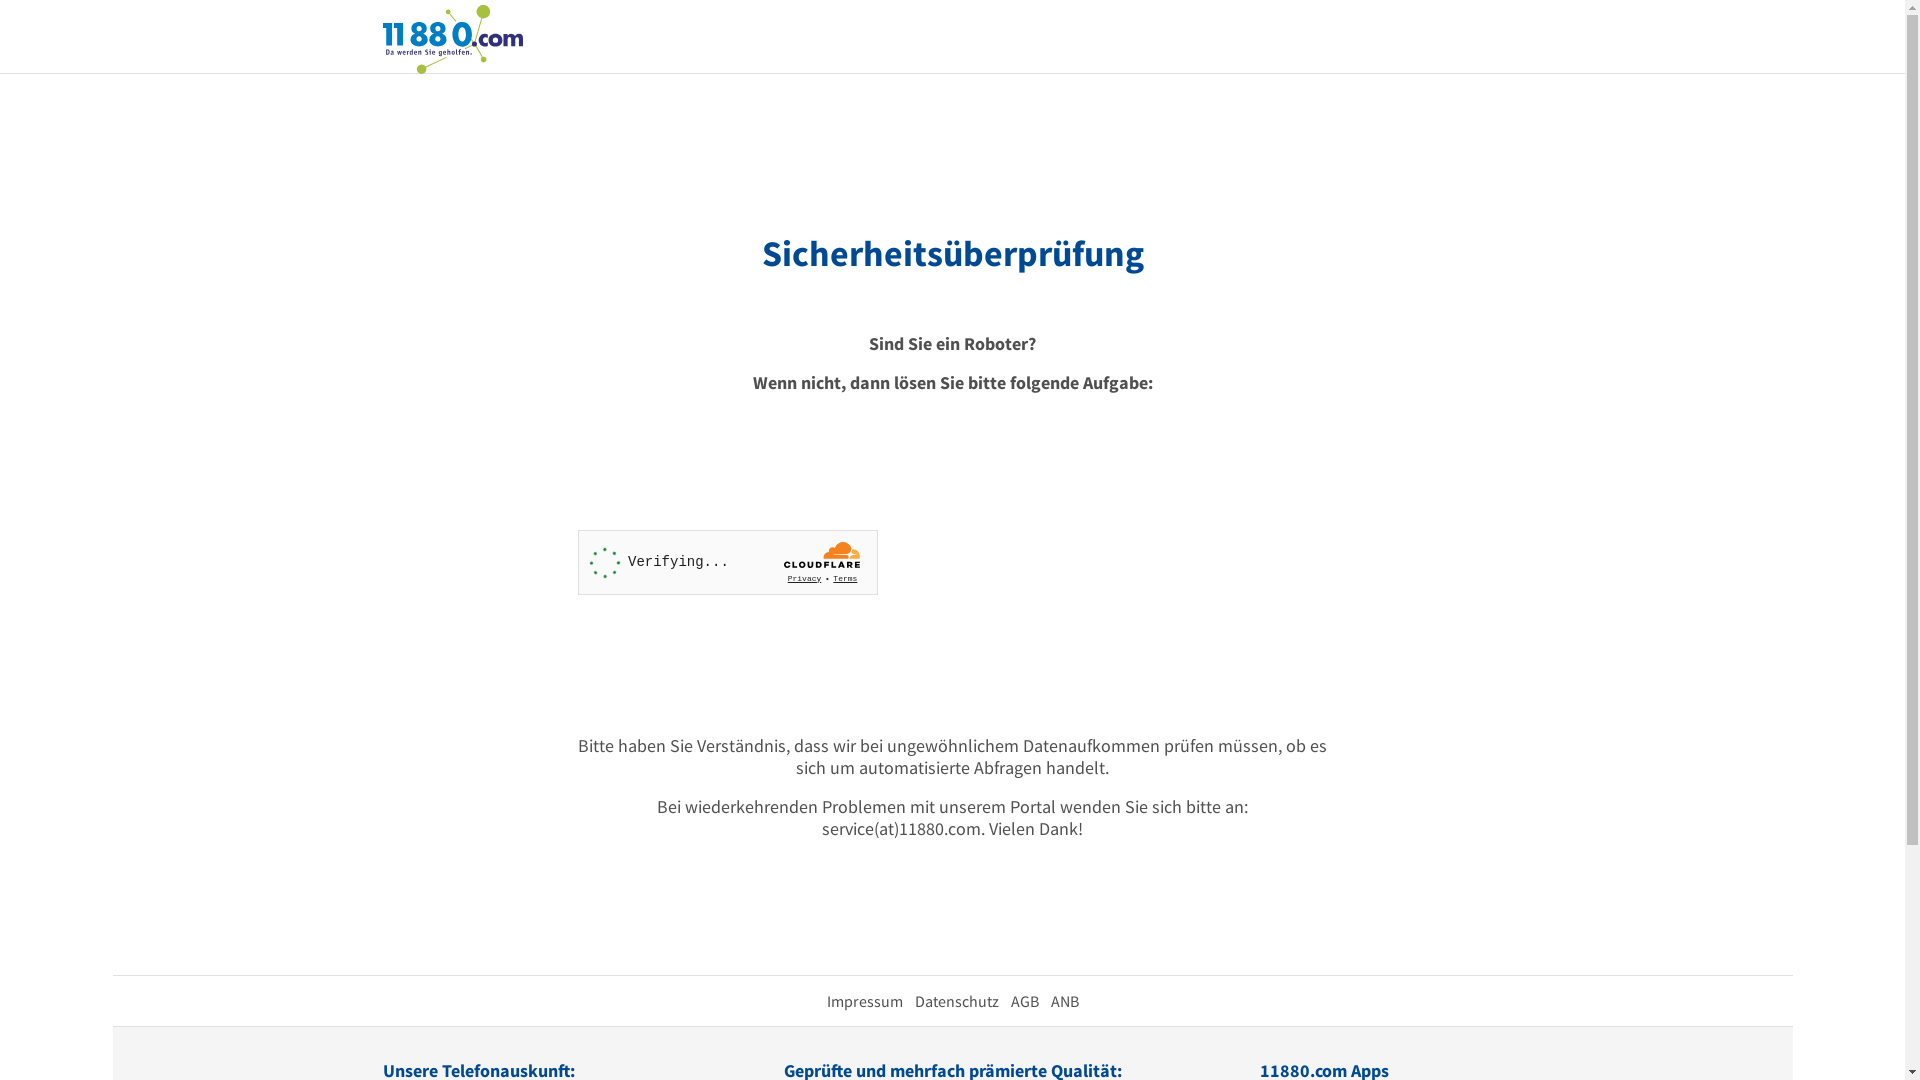  What do you see at coordinates (728, 562) in the screenshot?
I see `Widget containing a Cloudflare security challenge` at bounding box center [728, 562].